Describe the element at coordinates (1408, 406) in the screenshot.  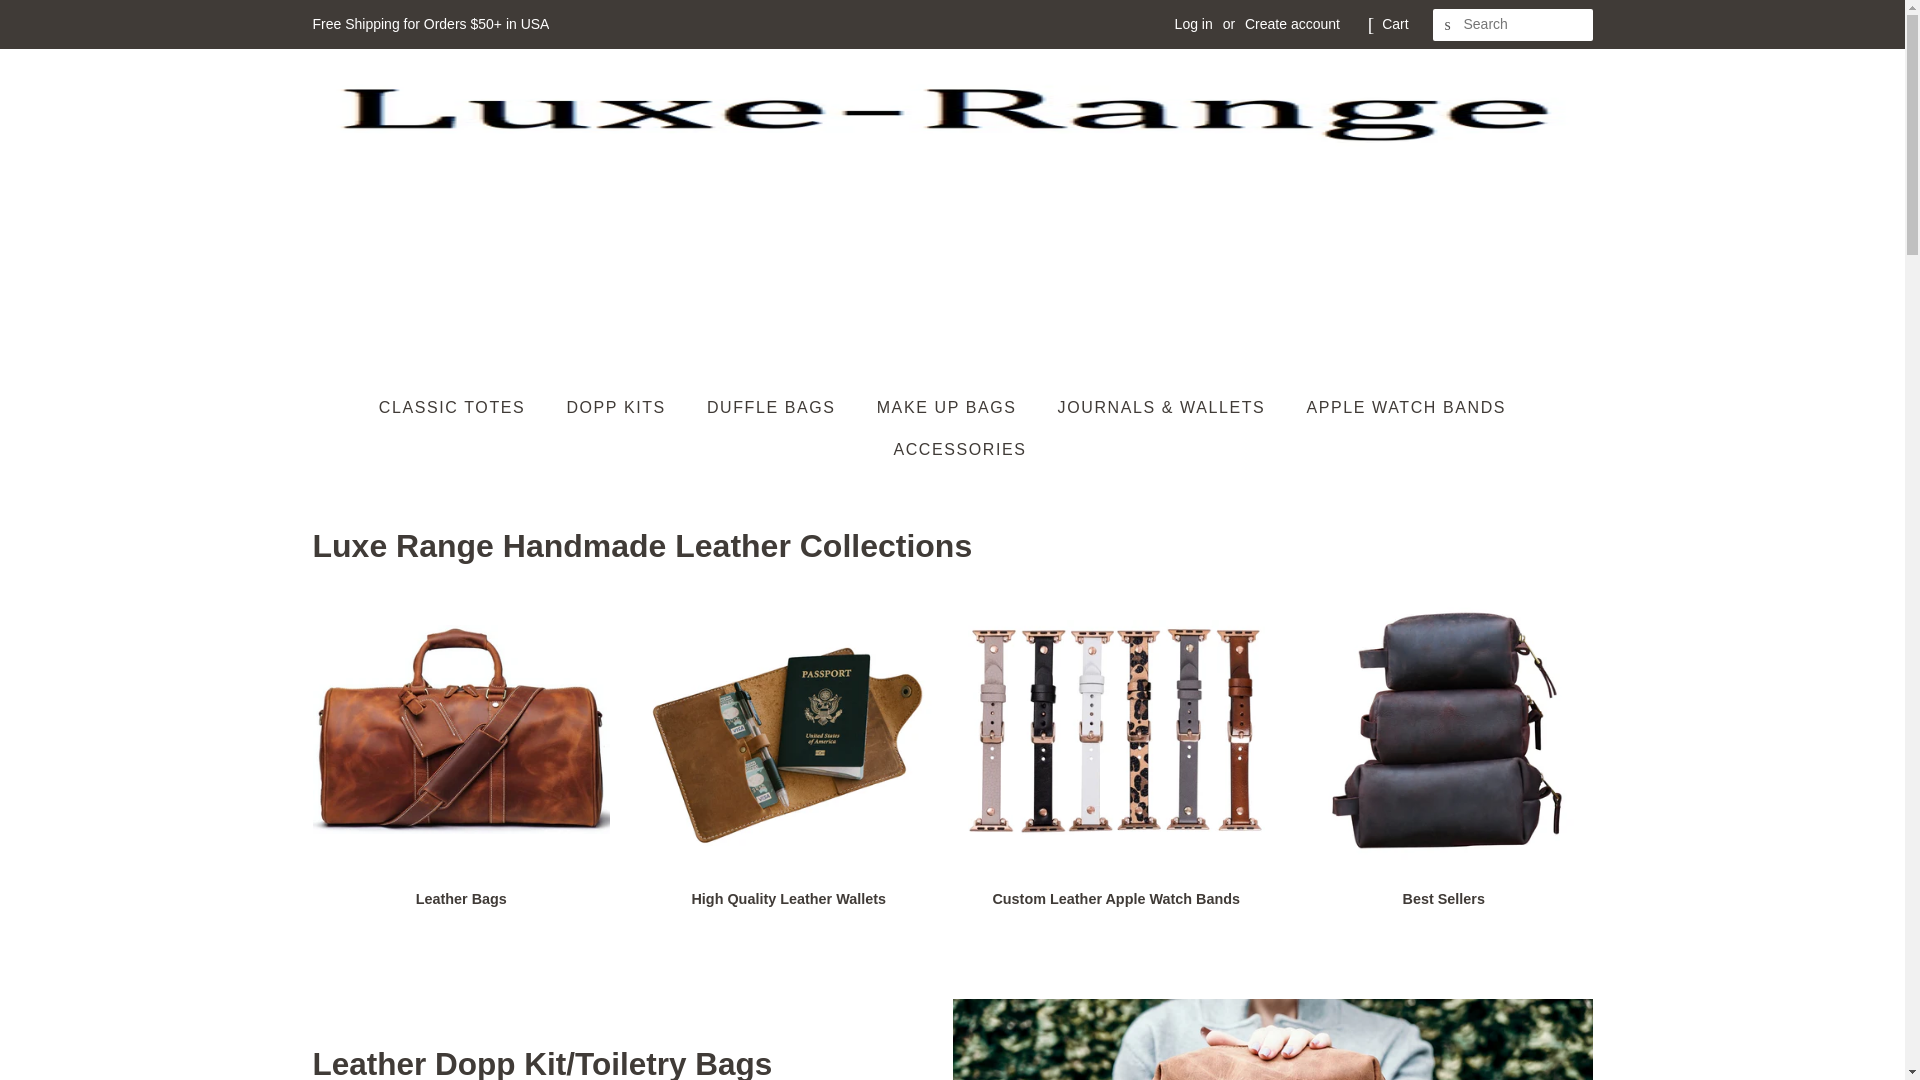
I see `APPLE WATCH BANDS` at that location.